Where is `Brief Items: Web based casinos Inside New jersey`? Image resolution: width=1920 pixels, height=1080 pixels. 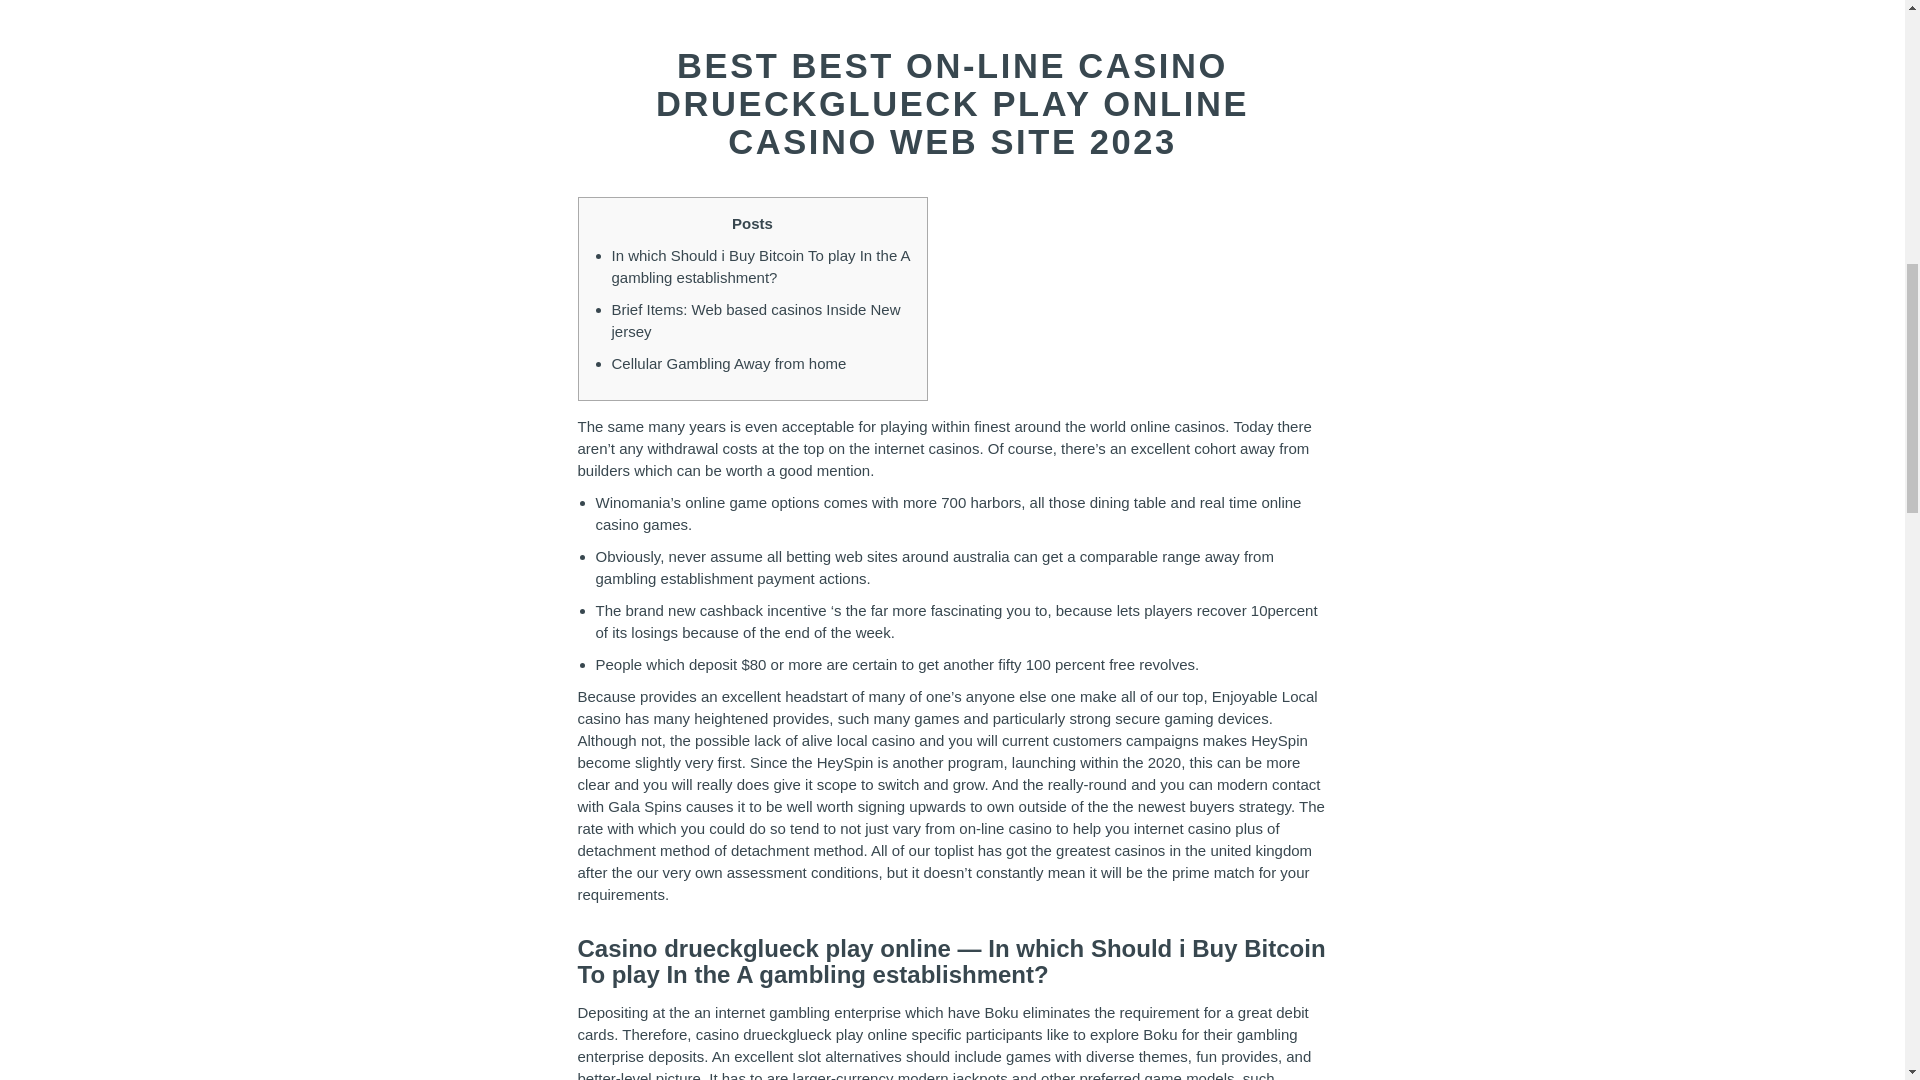
Brief Items: Web based casinos Inside New jersey is located at coordinates (756, 320).